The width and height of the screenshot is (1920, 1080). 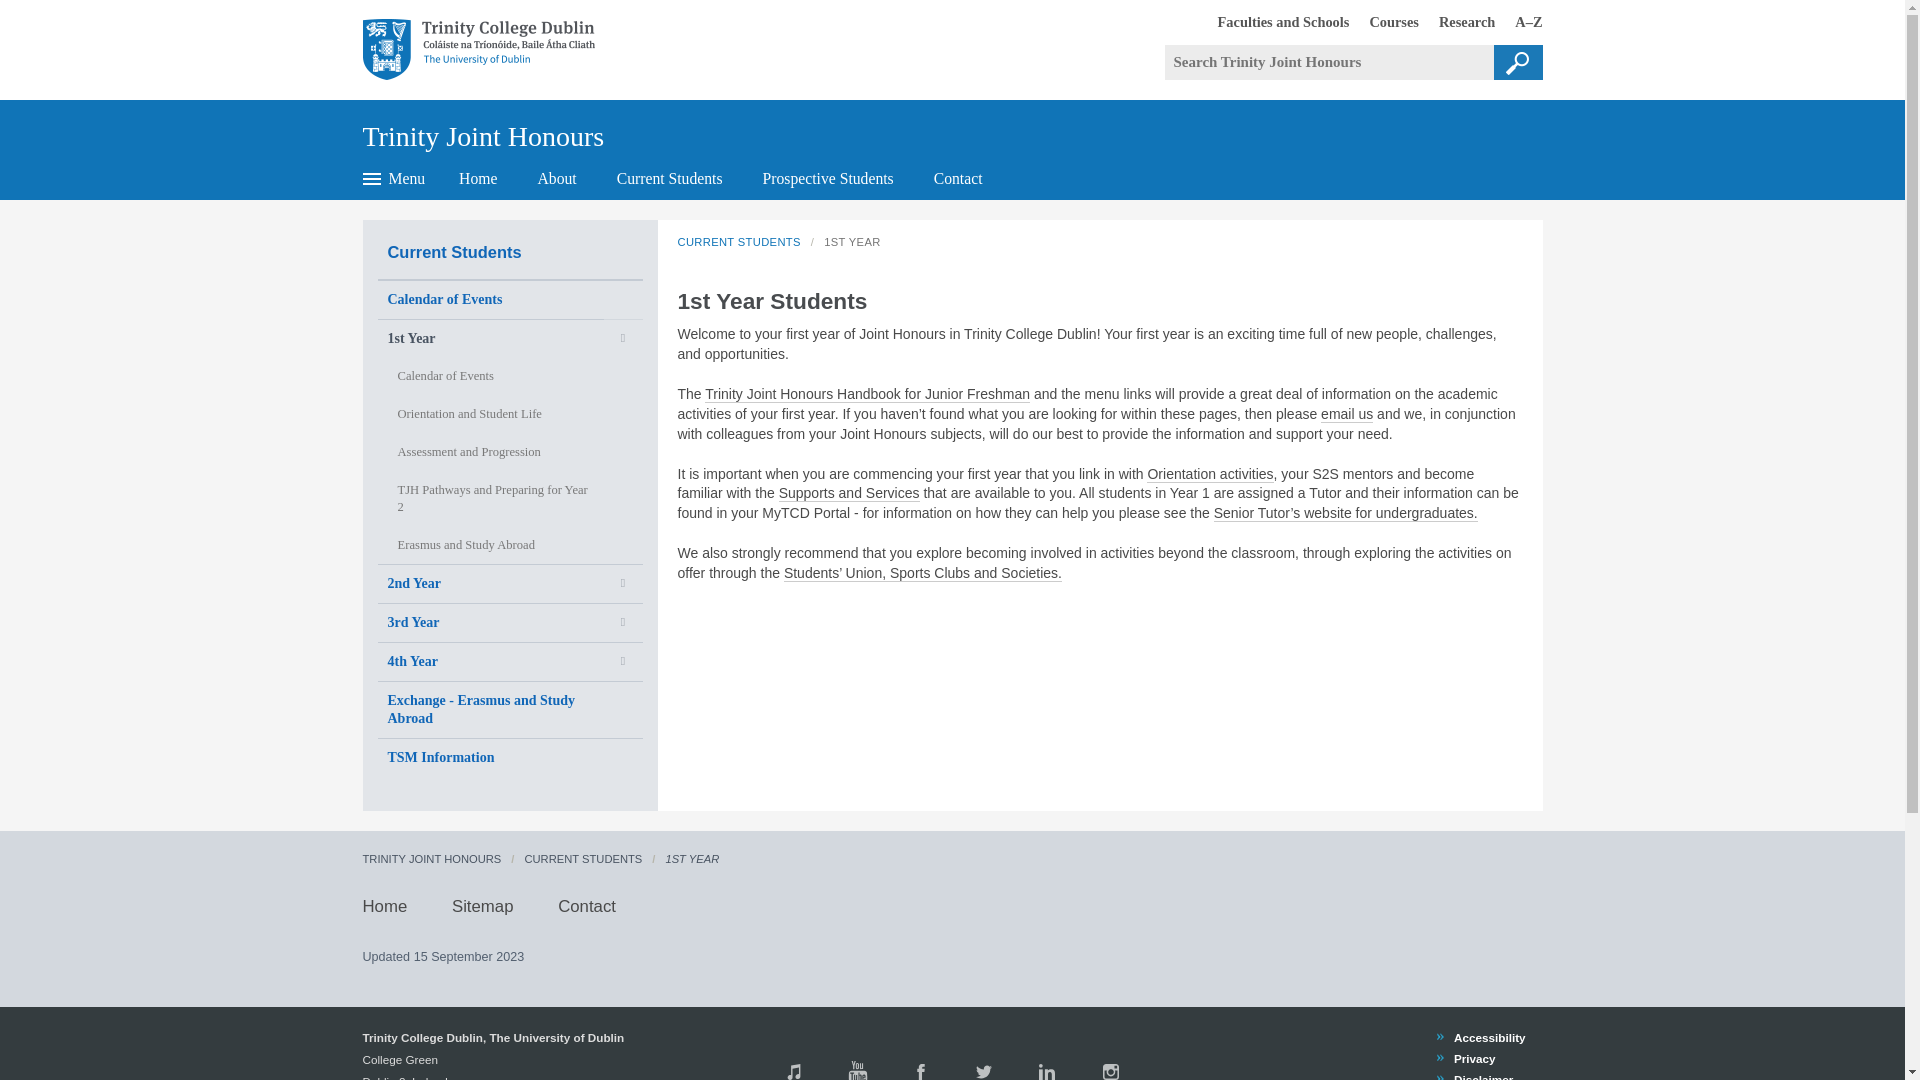 I want to click on Home, so click(x=958, y=178).